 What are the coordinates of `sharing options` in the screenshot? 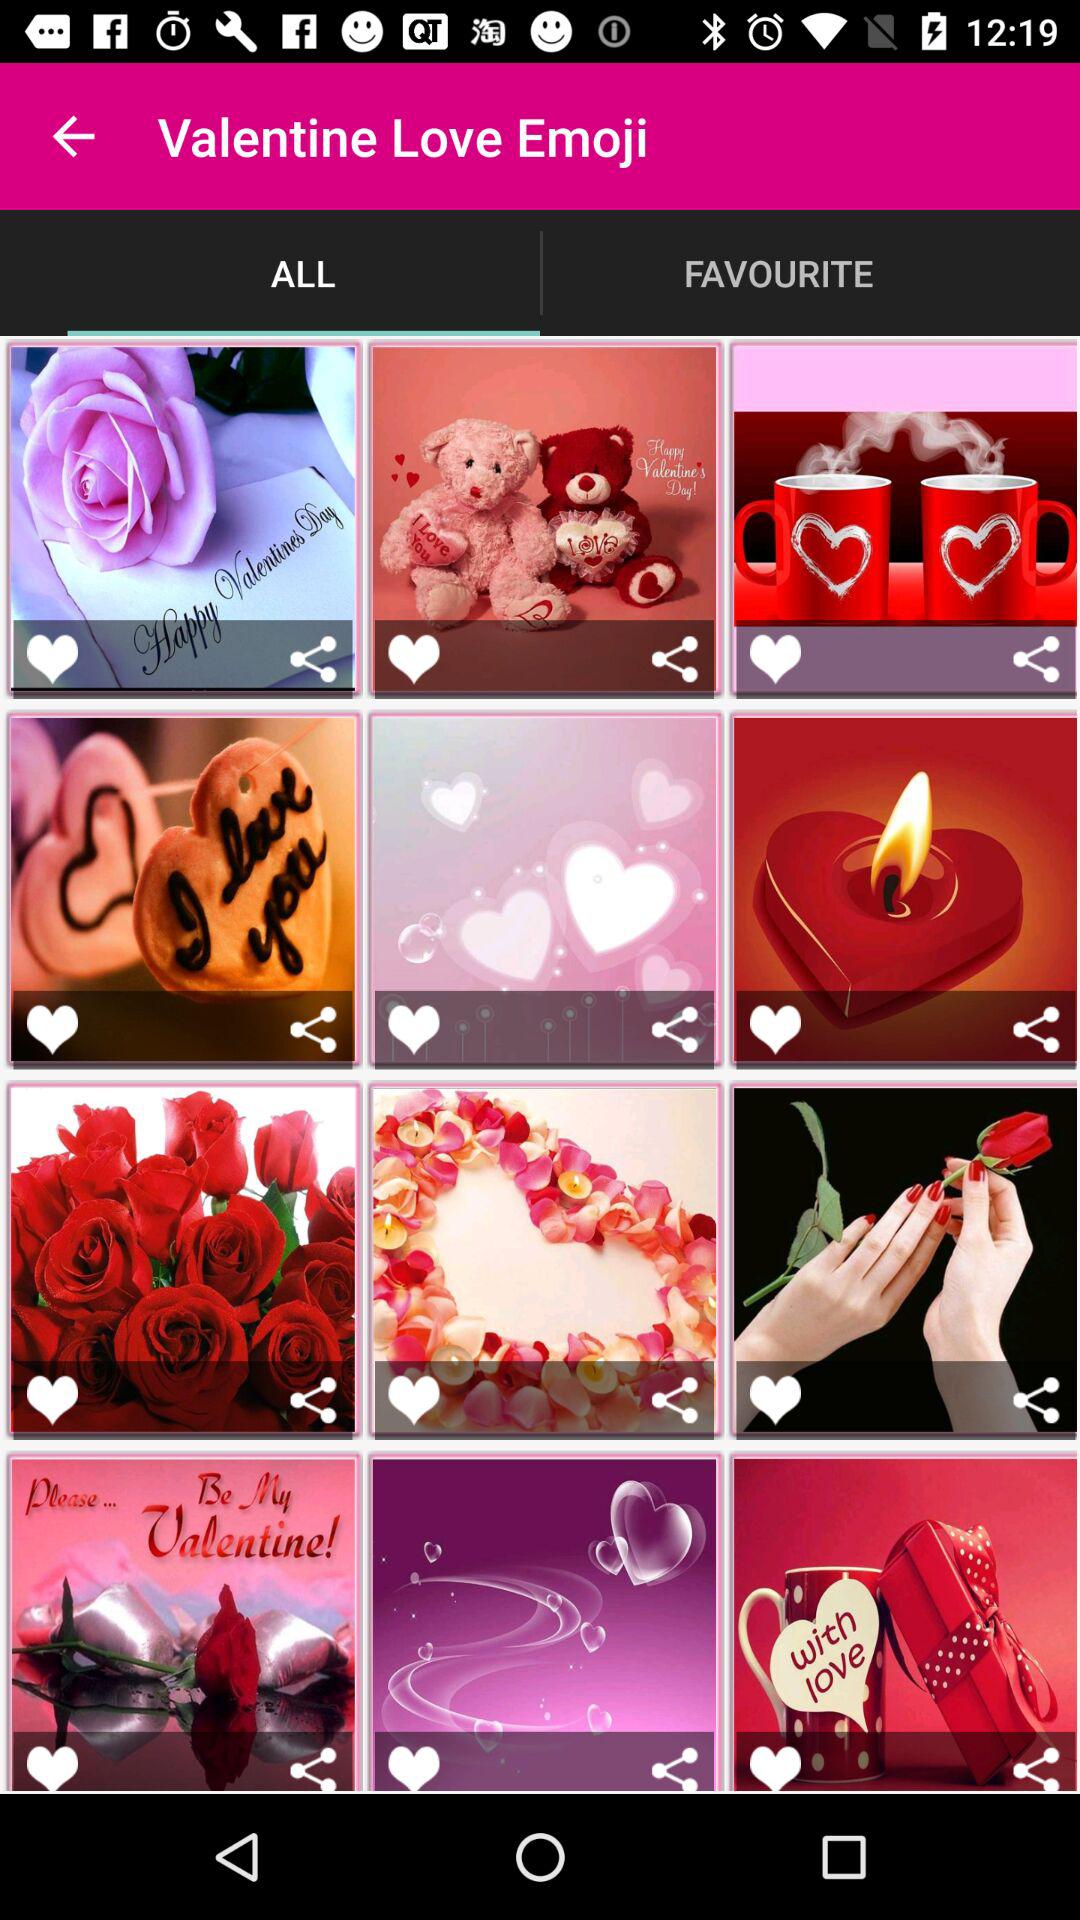 It's located at (1036, 658).